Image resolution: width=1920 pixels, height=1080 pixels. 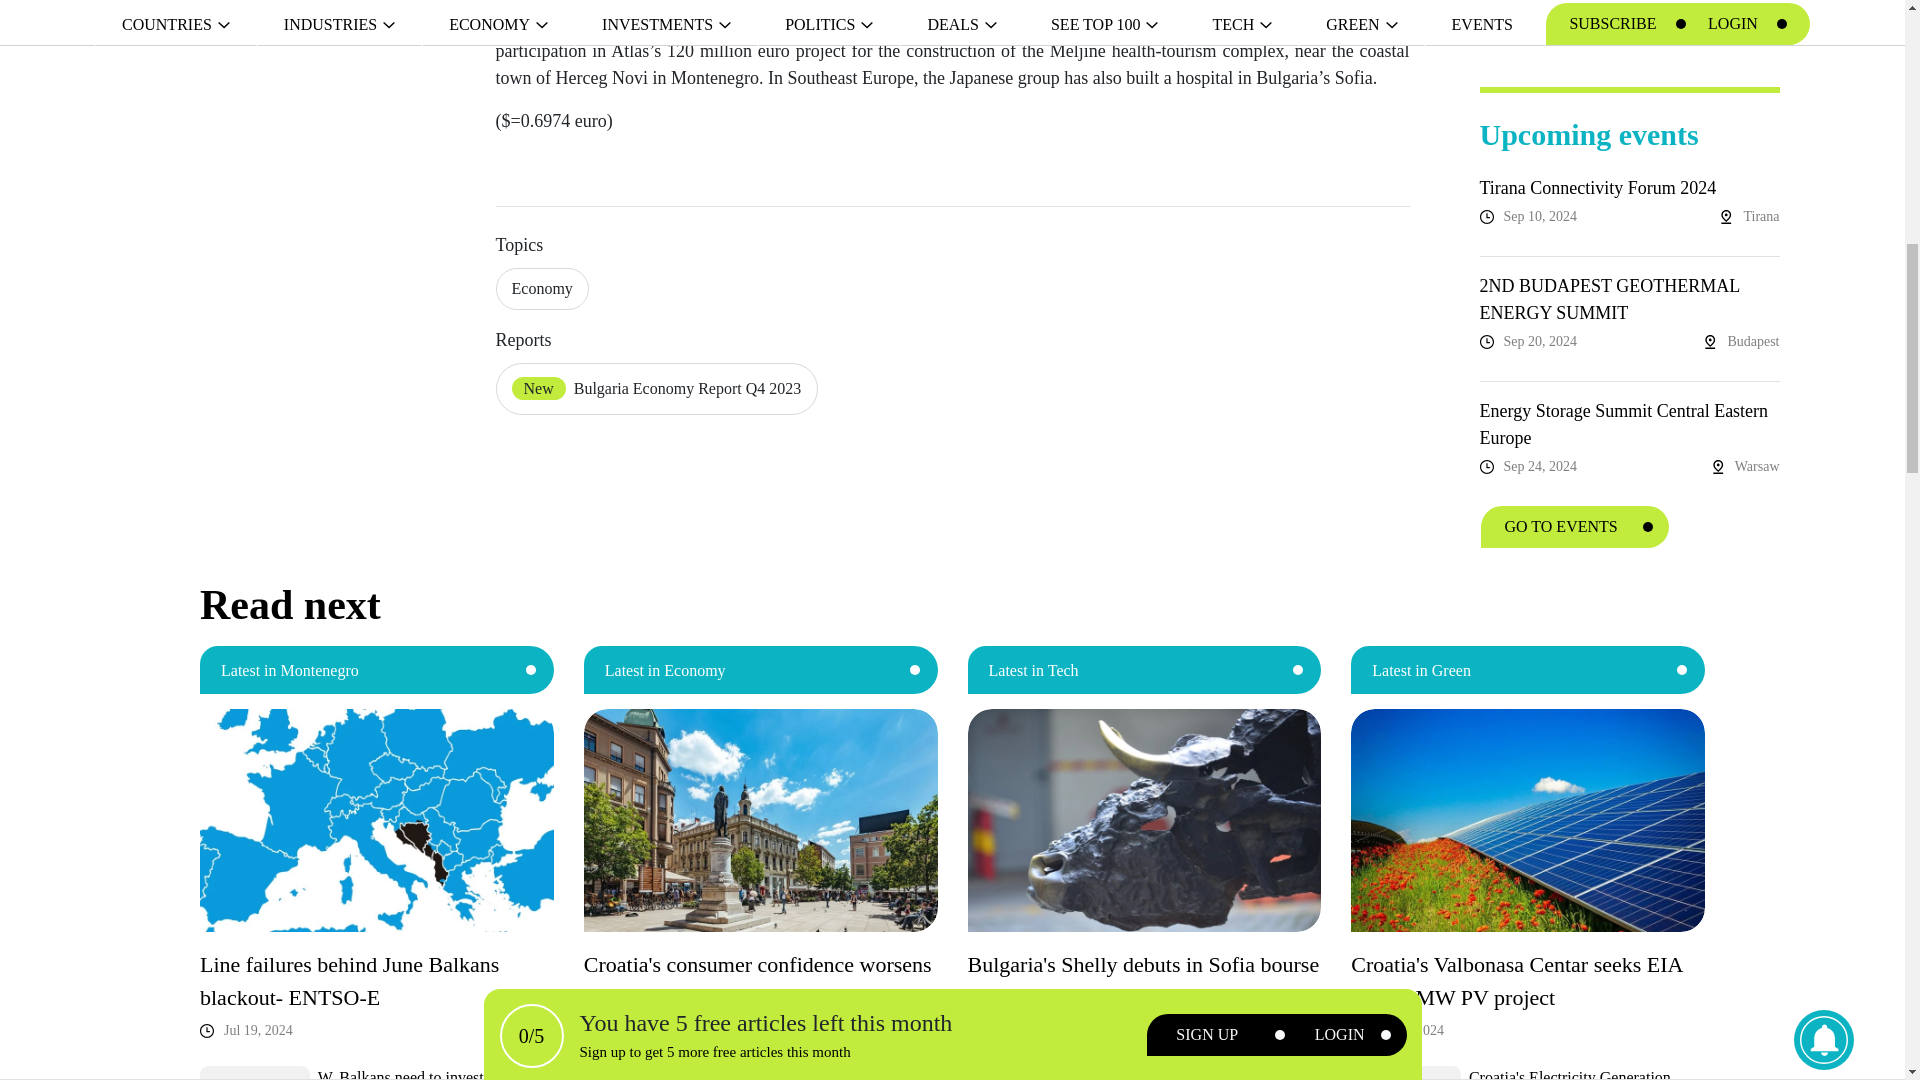 I want to click on 3rd party ad content, so click(x=1630, y=24).